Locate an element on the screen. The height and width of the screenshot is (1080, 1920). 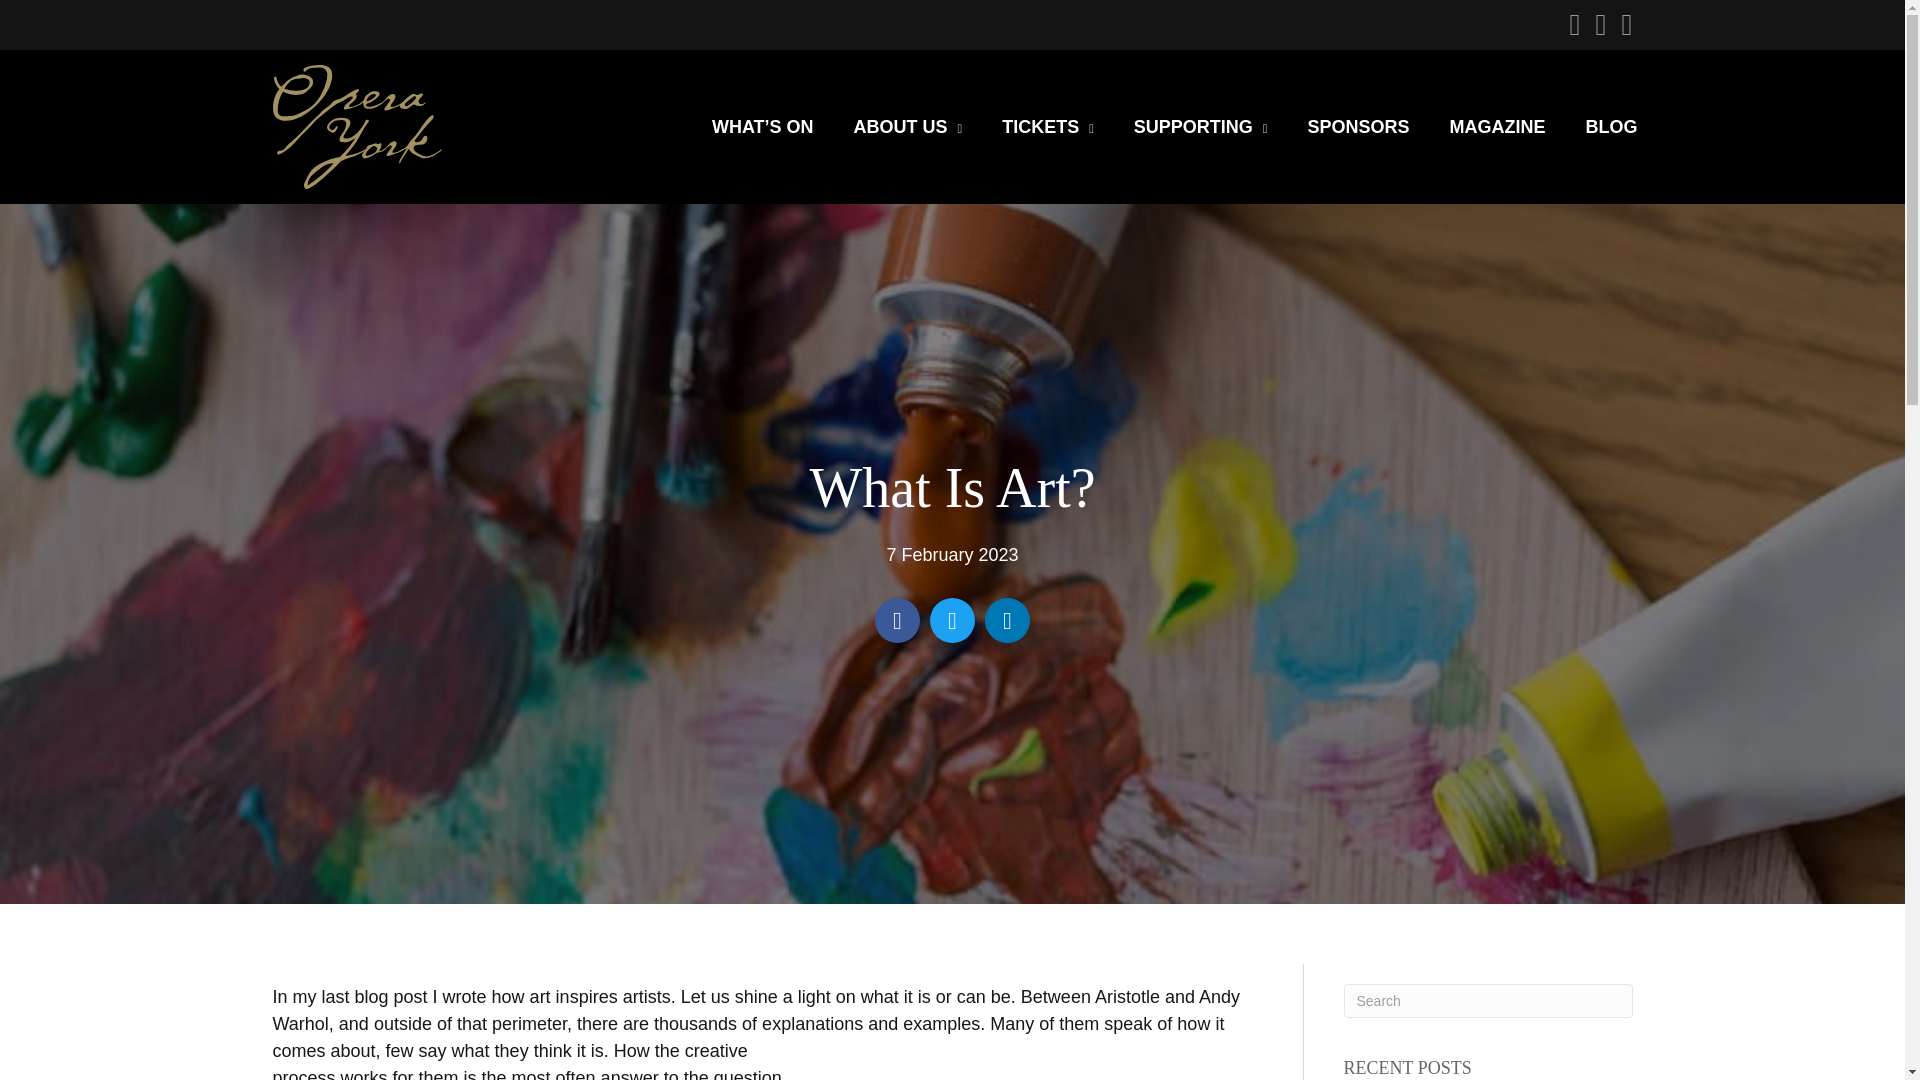
TICKETS is located at coordinates (1048, 126).